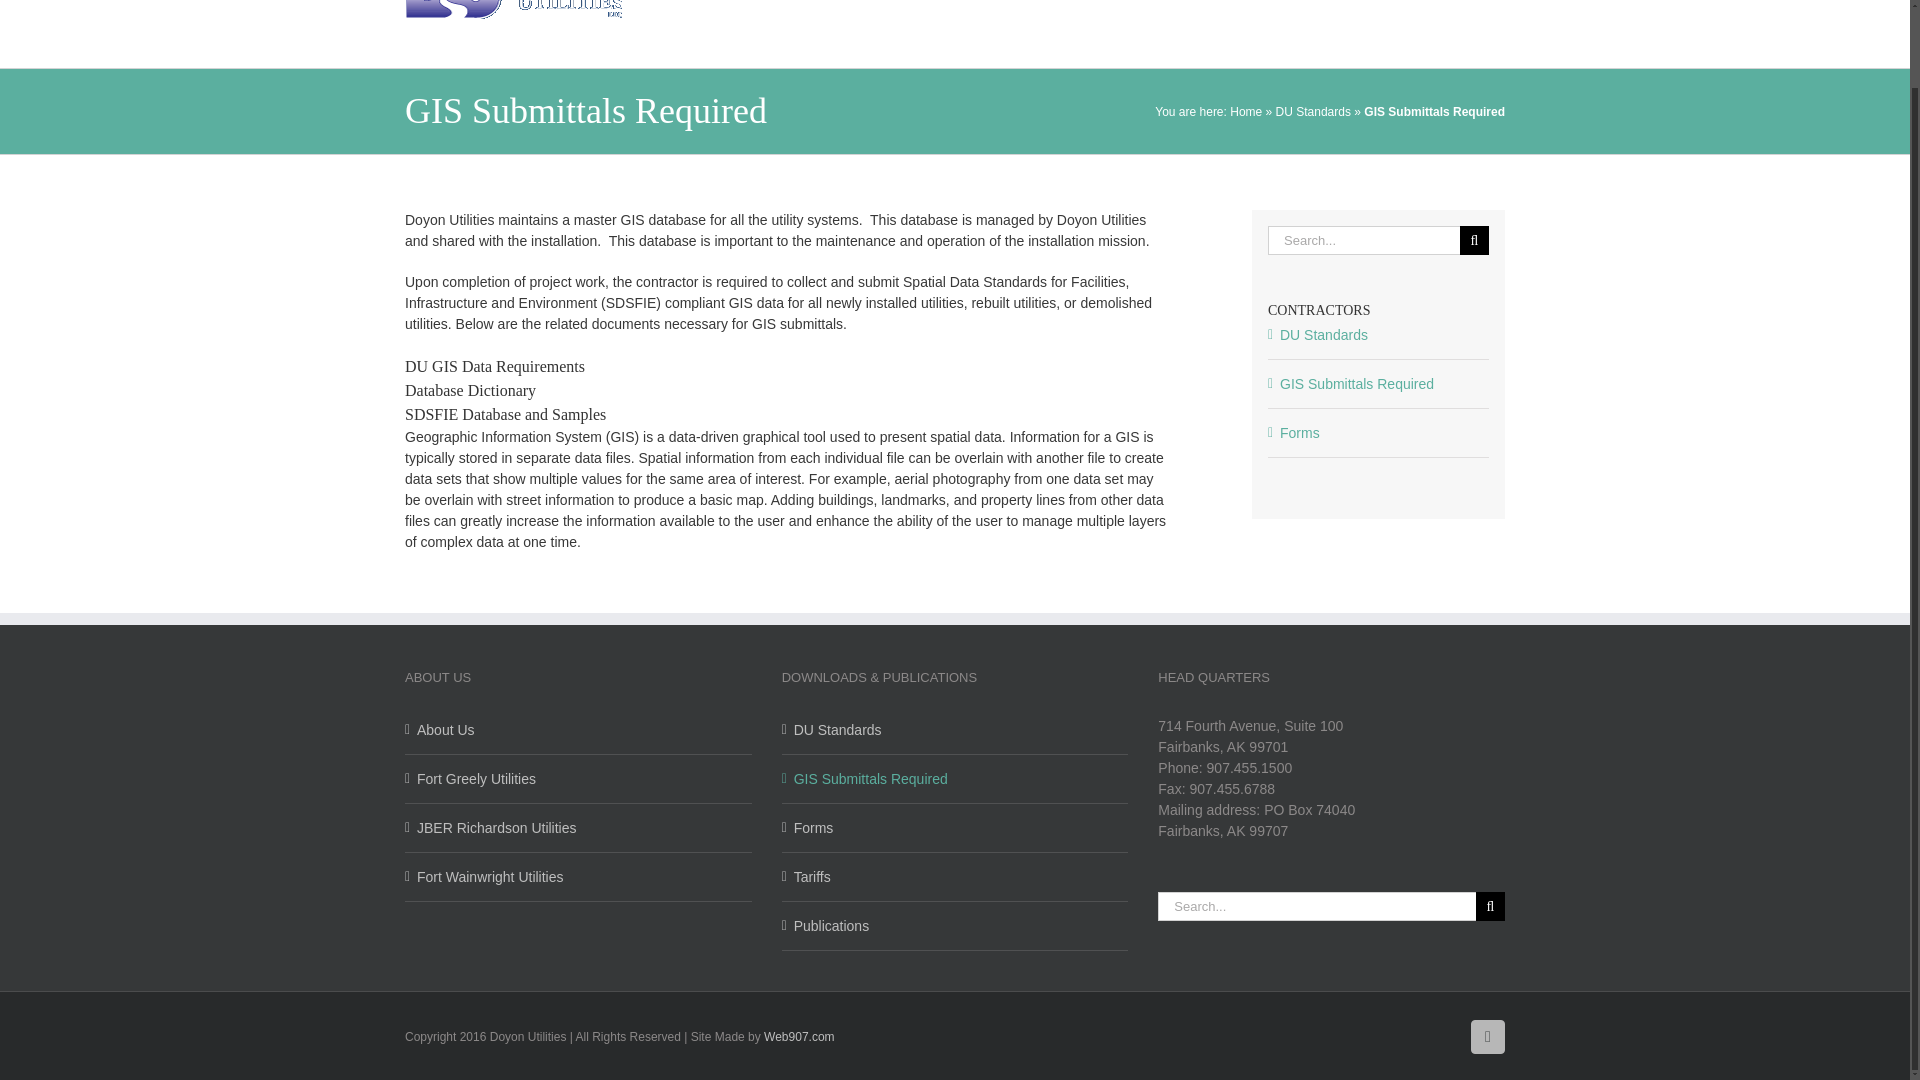 The image size is (1920, 1080). What do you see at coordinates (1314, 110) in the screenshot?
I see `DU Standards` at bounding box center [1314, 110].